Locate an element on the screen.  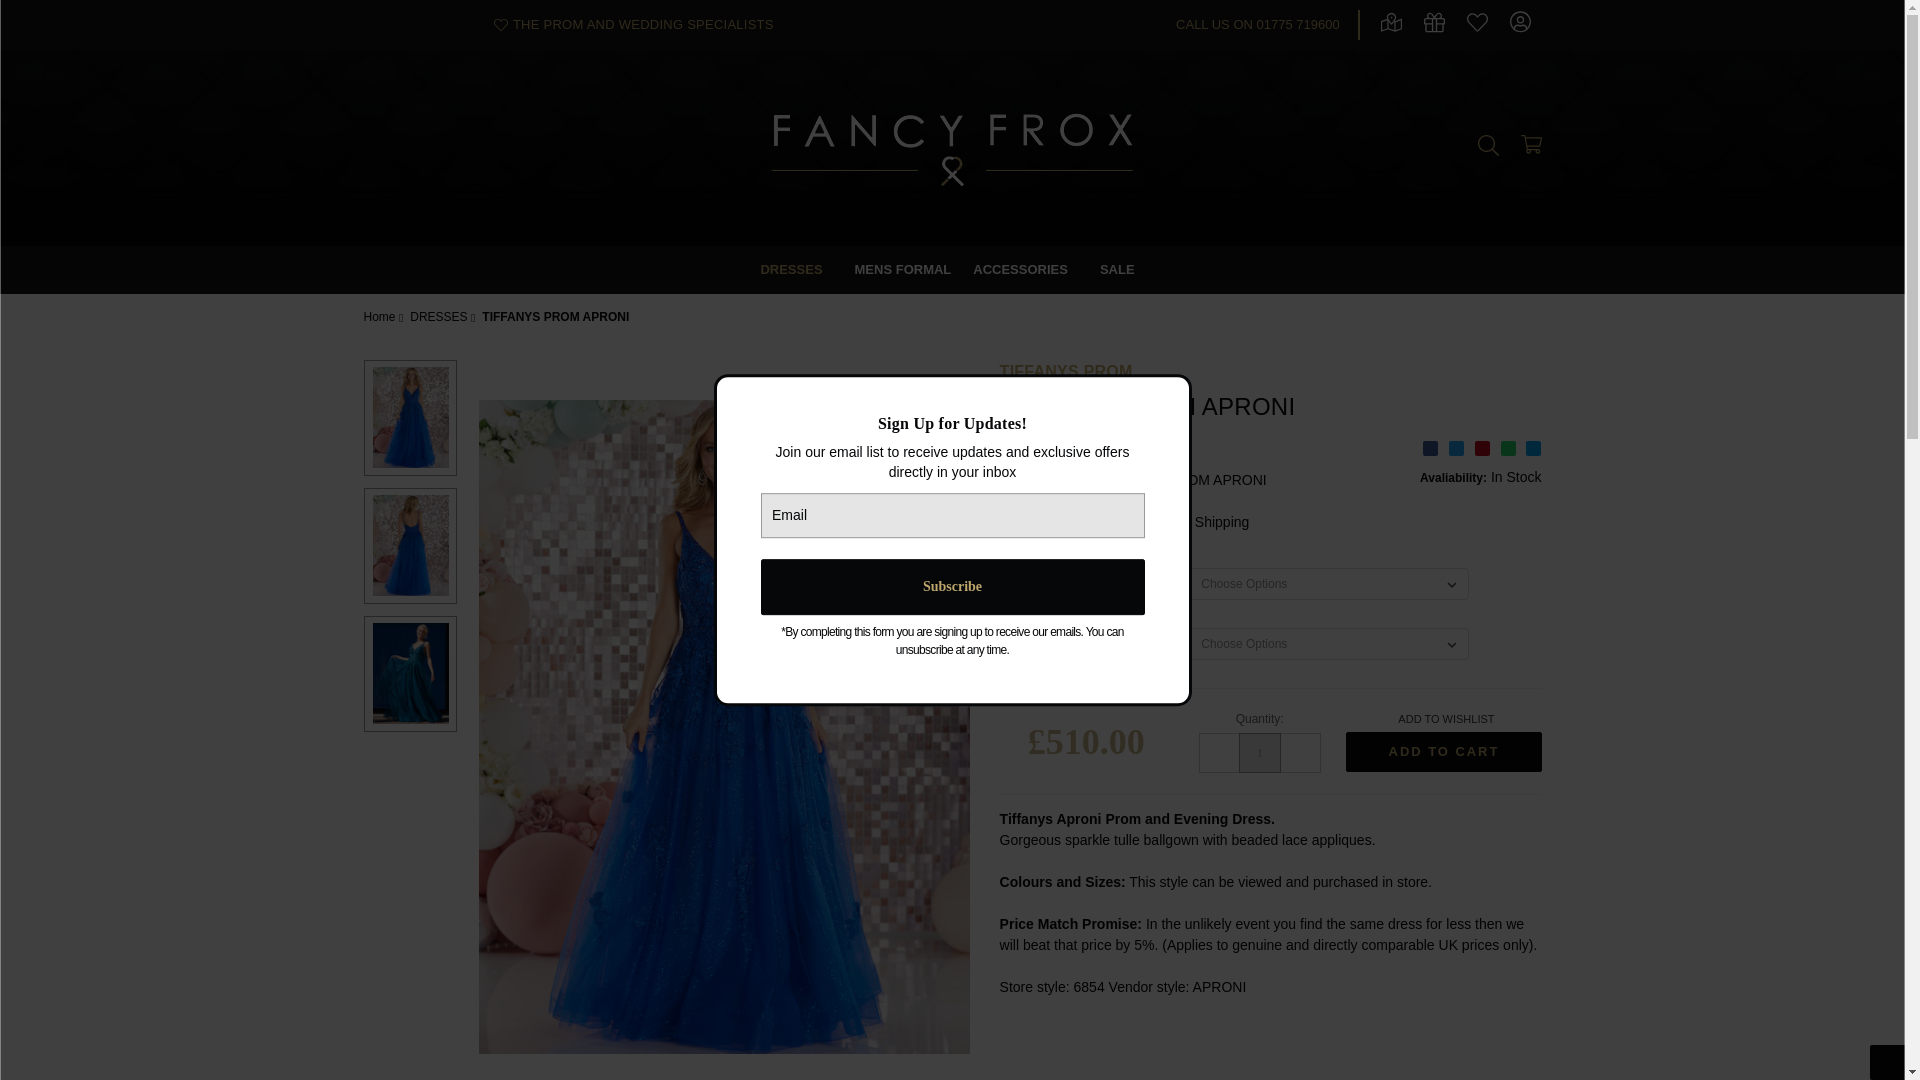
Fancy Frox is located at coordinates (952, 148).